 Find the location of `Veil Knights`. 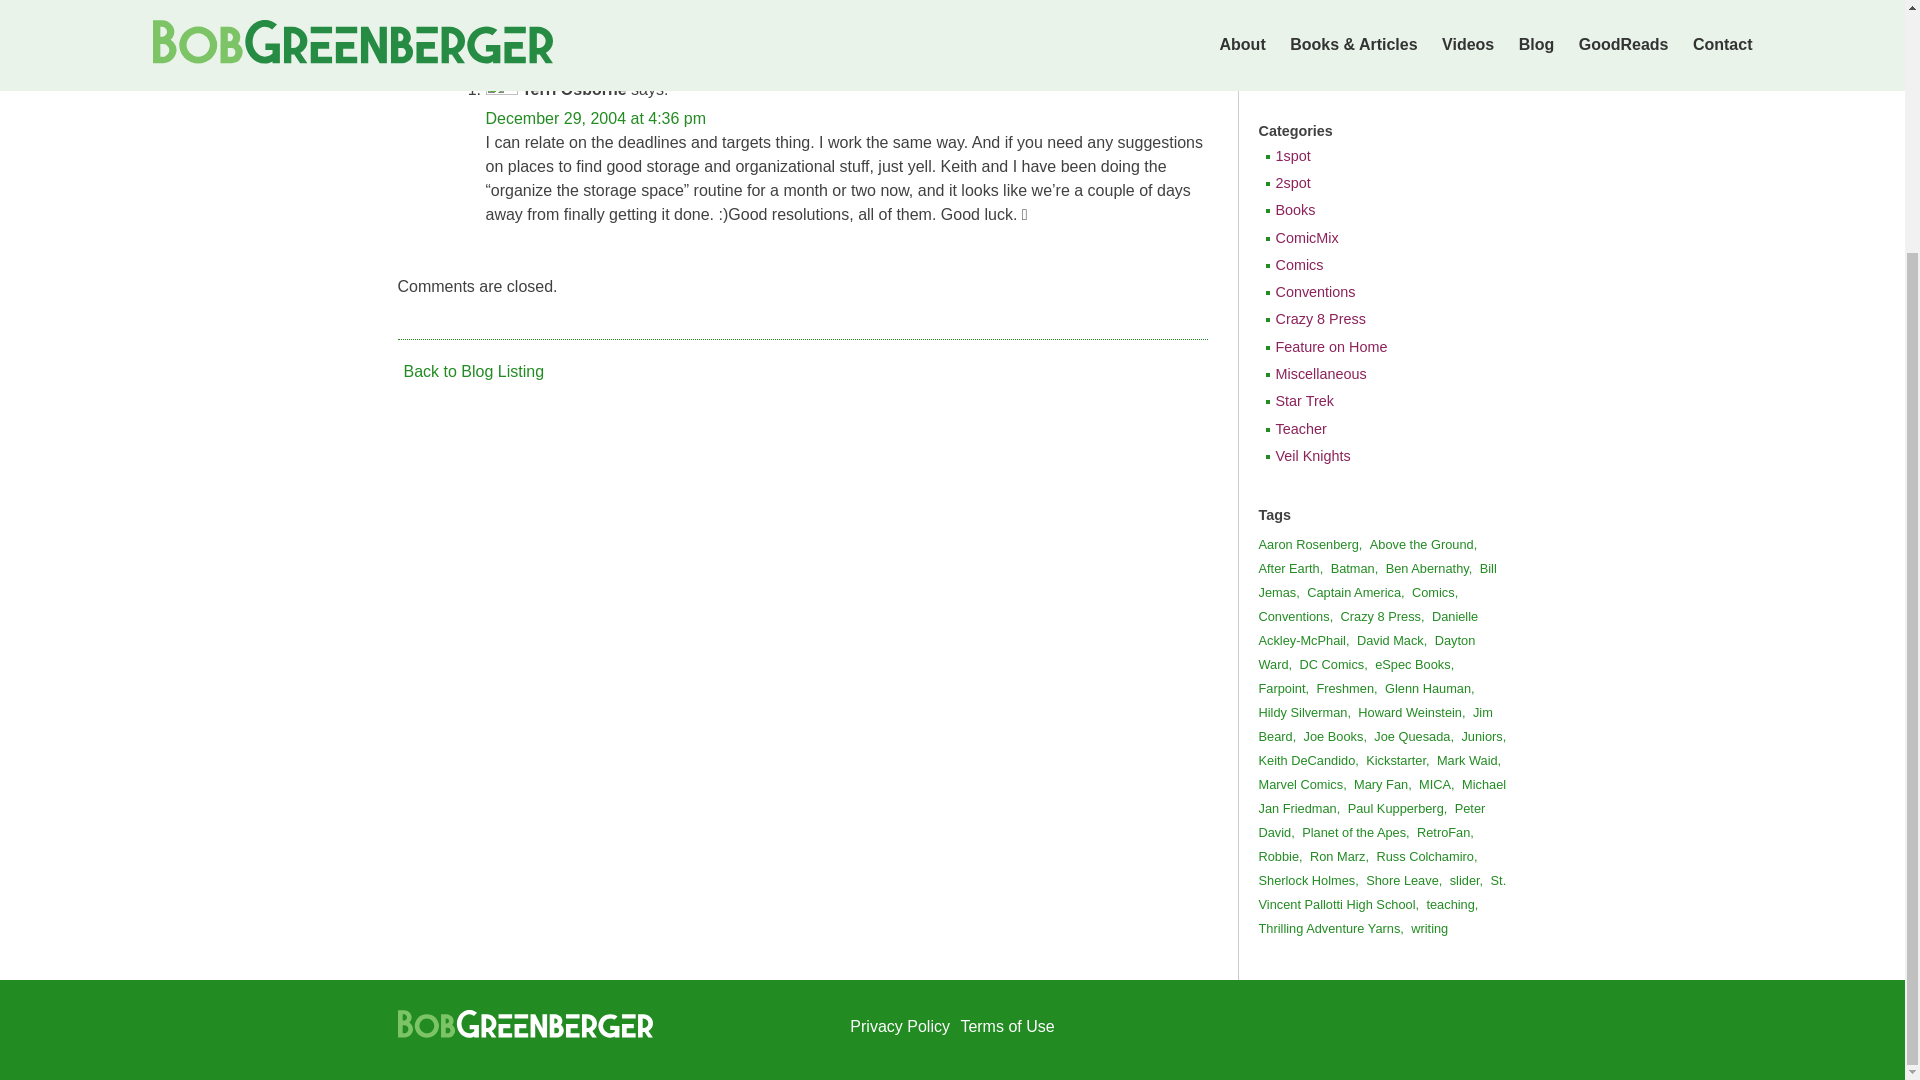

Veil Knights is located at coordinates (1377, 456).